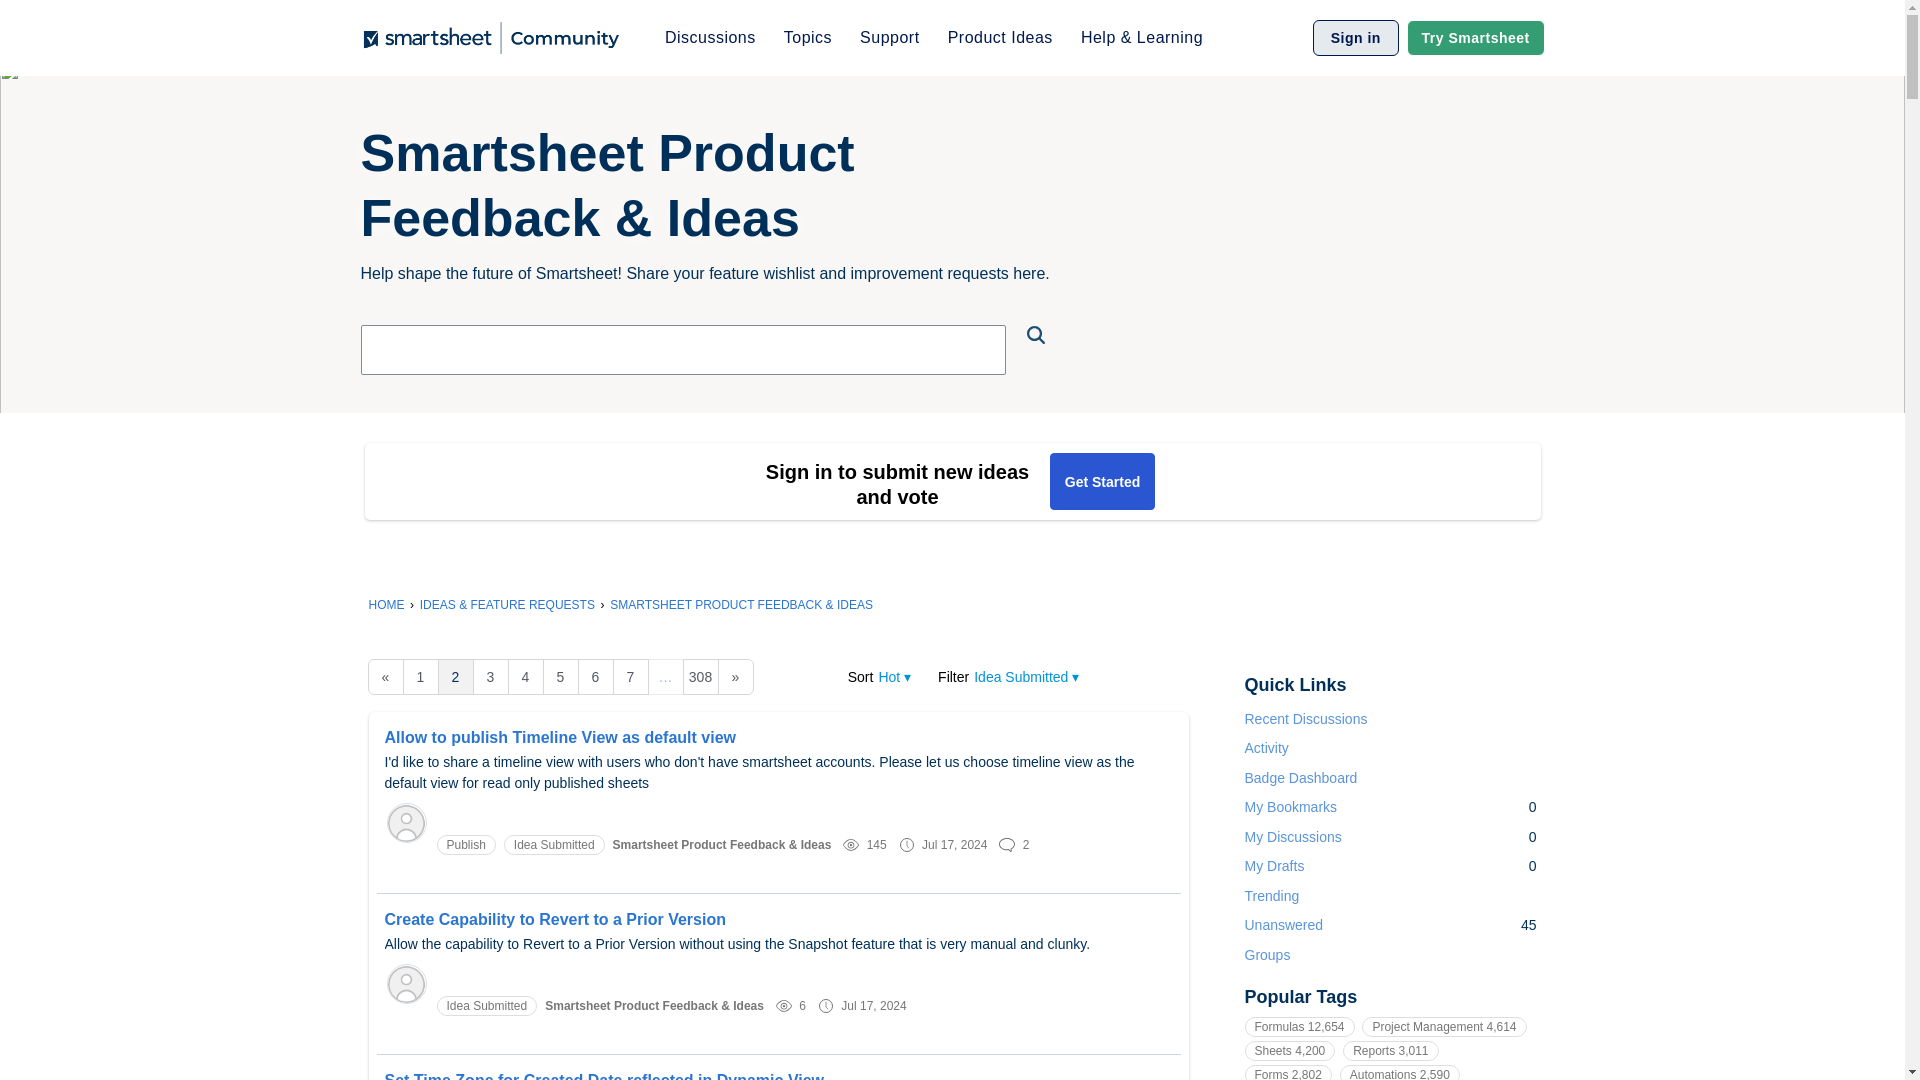  Describe the element at coordinates (683, 350) in the screenshot. I see `Insert a query. Press enter to send` at that location.